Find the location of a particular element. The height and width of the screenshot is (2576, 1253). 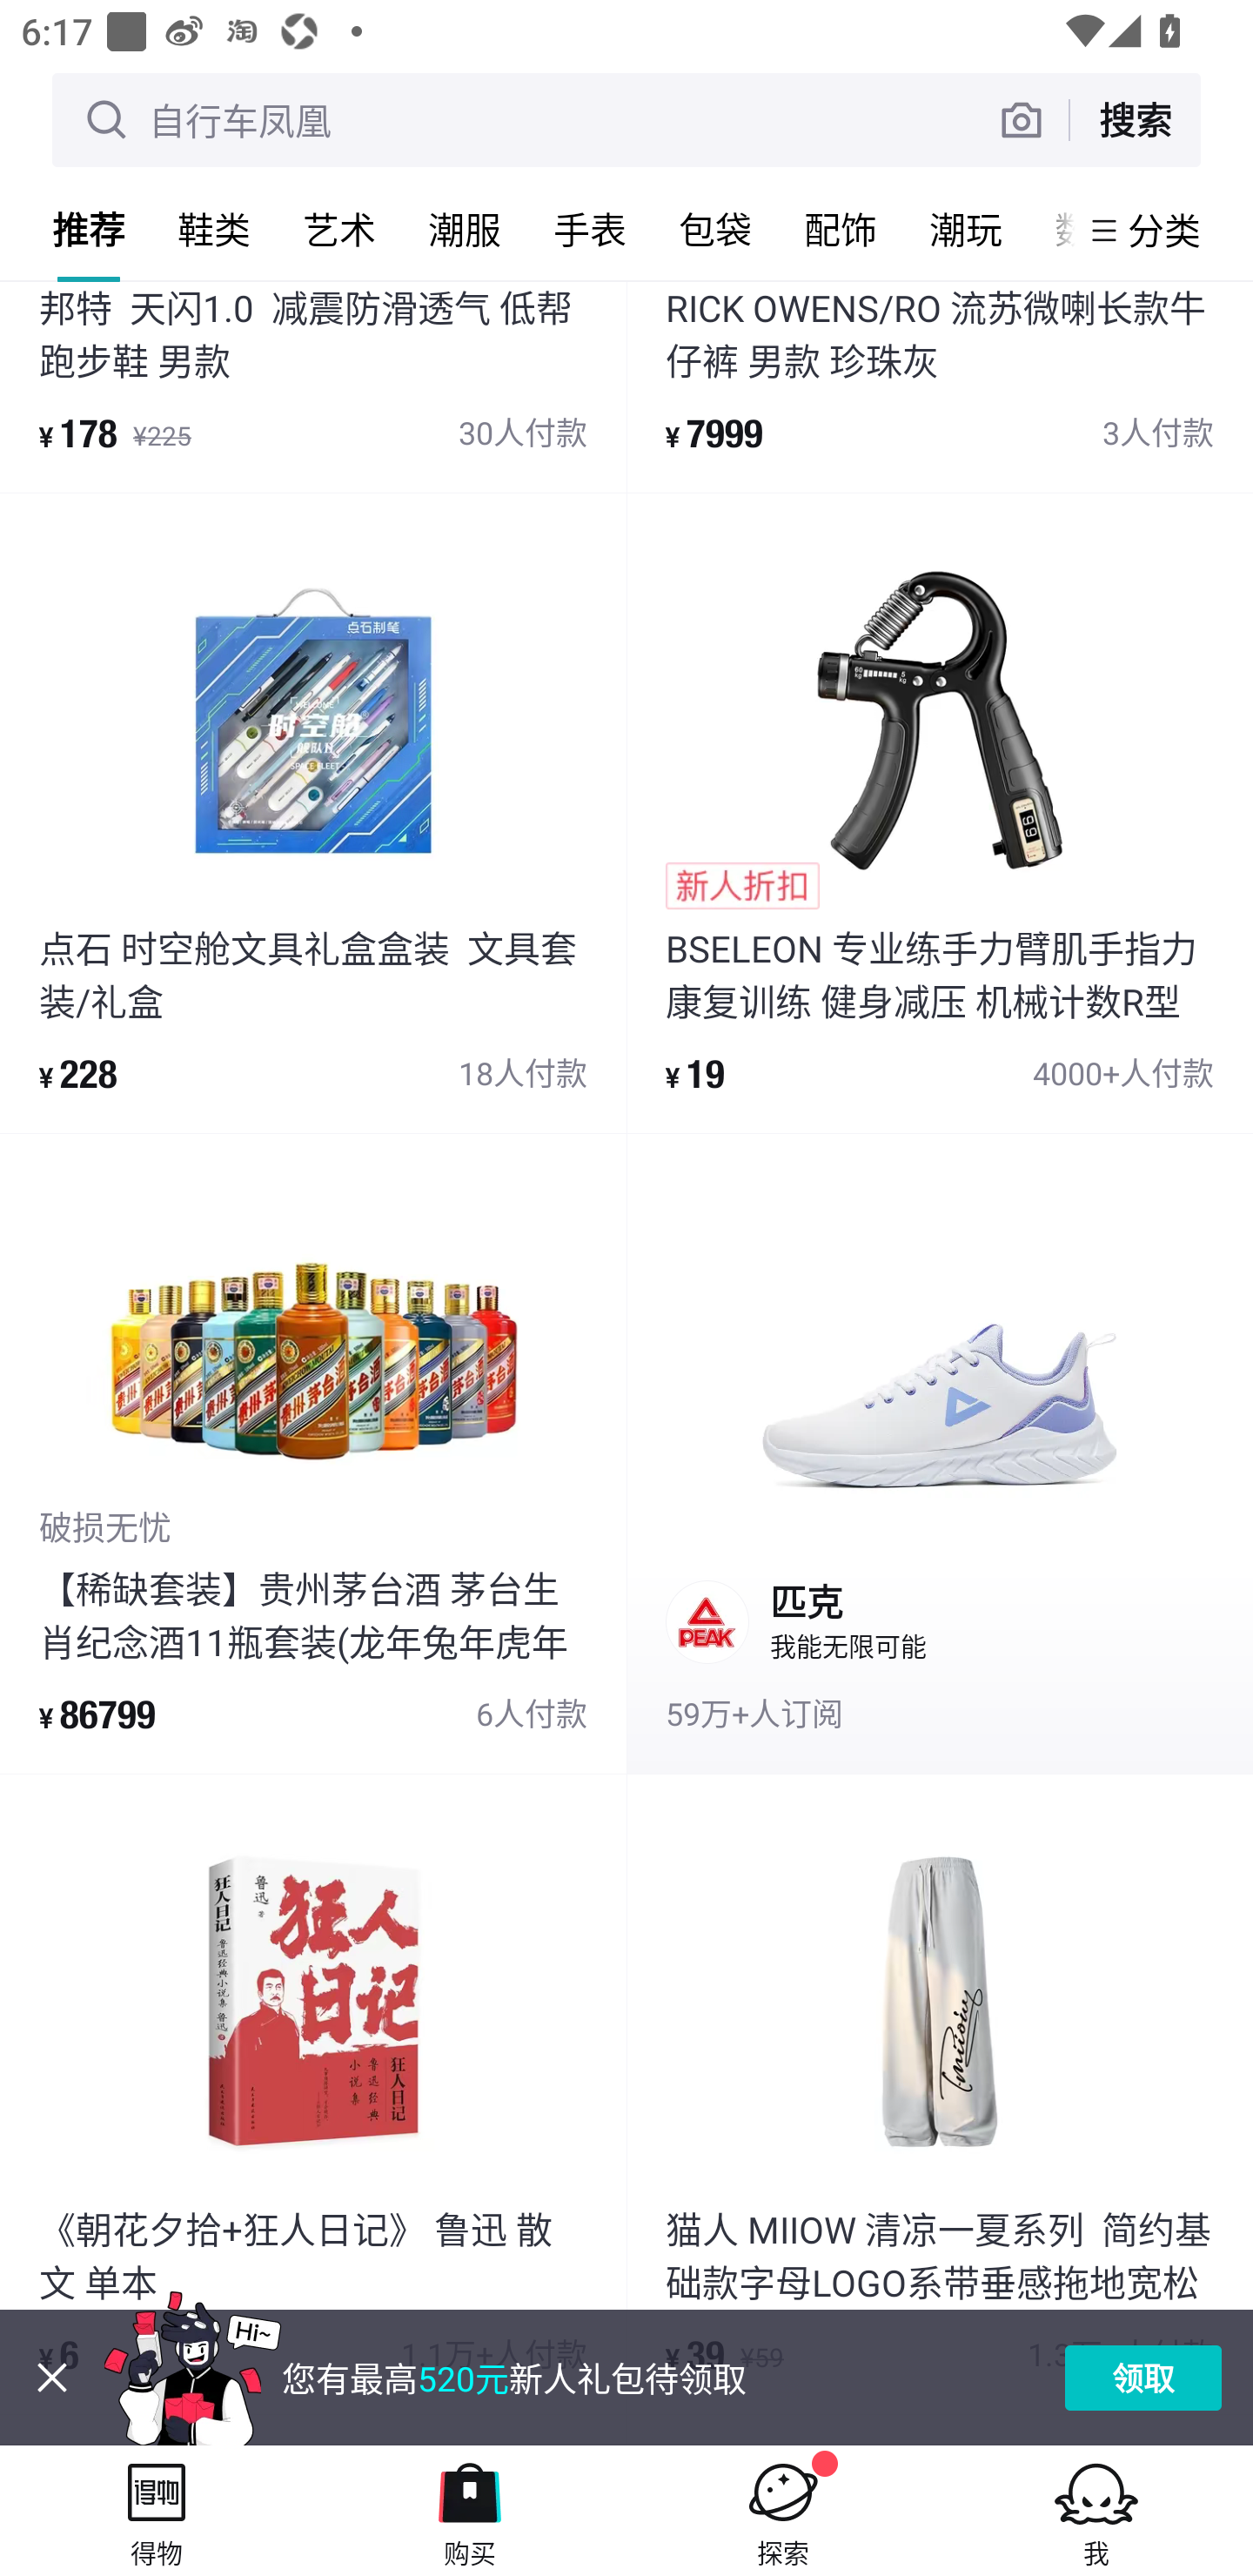

手表 is located at coordinates (590, 229).